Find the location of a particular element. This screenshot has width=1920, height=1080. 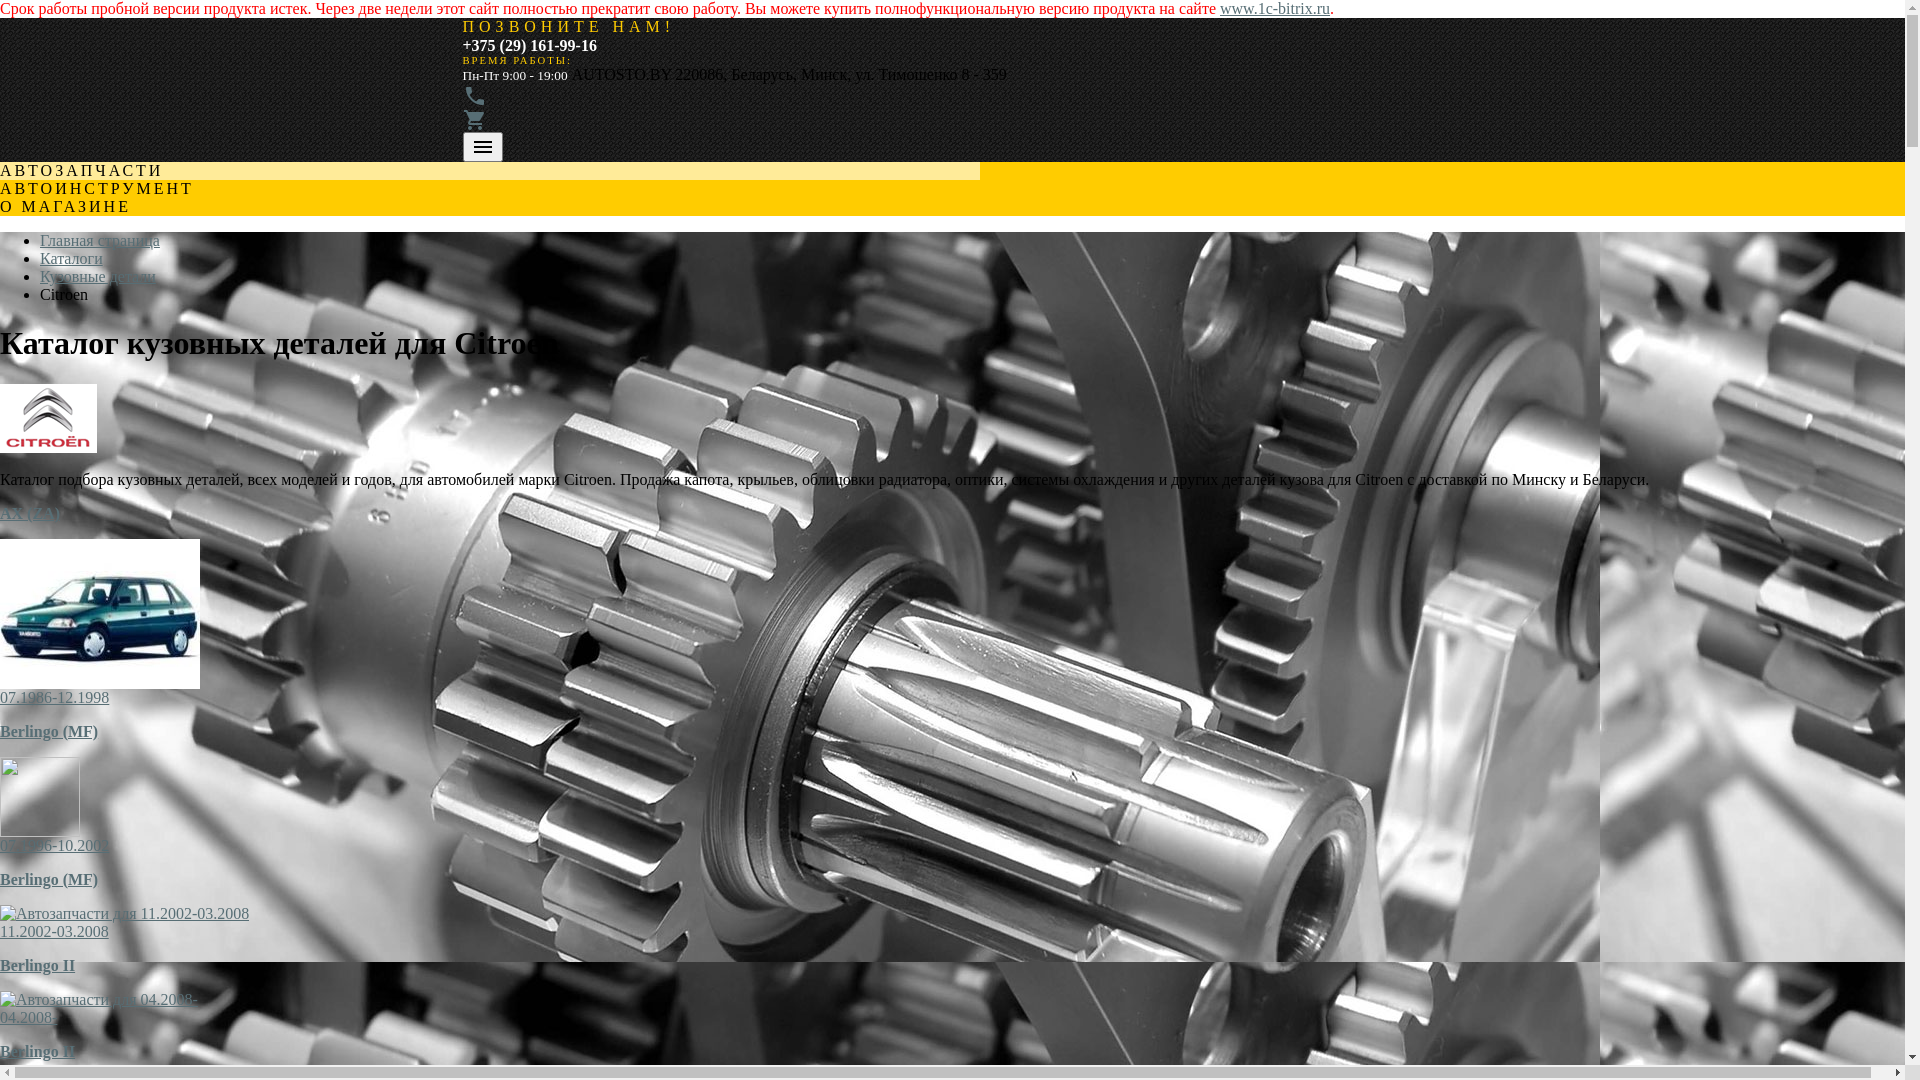

Berlingo (MF) is located at coordinates (49, 732).